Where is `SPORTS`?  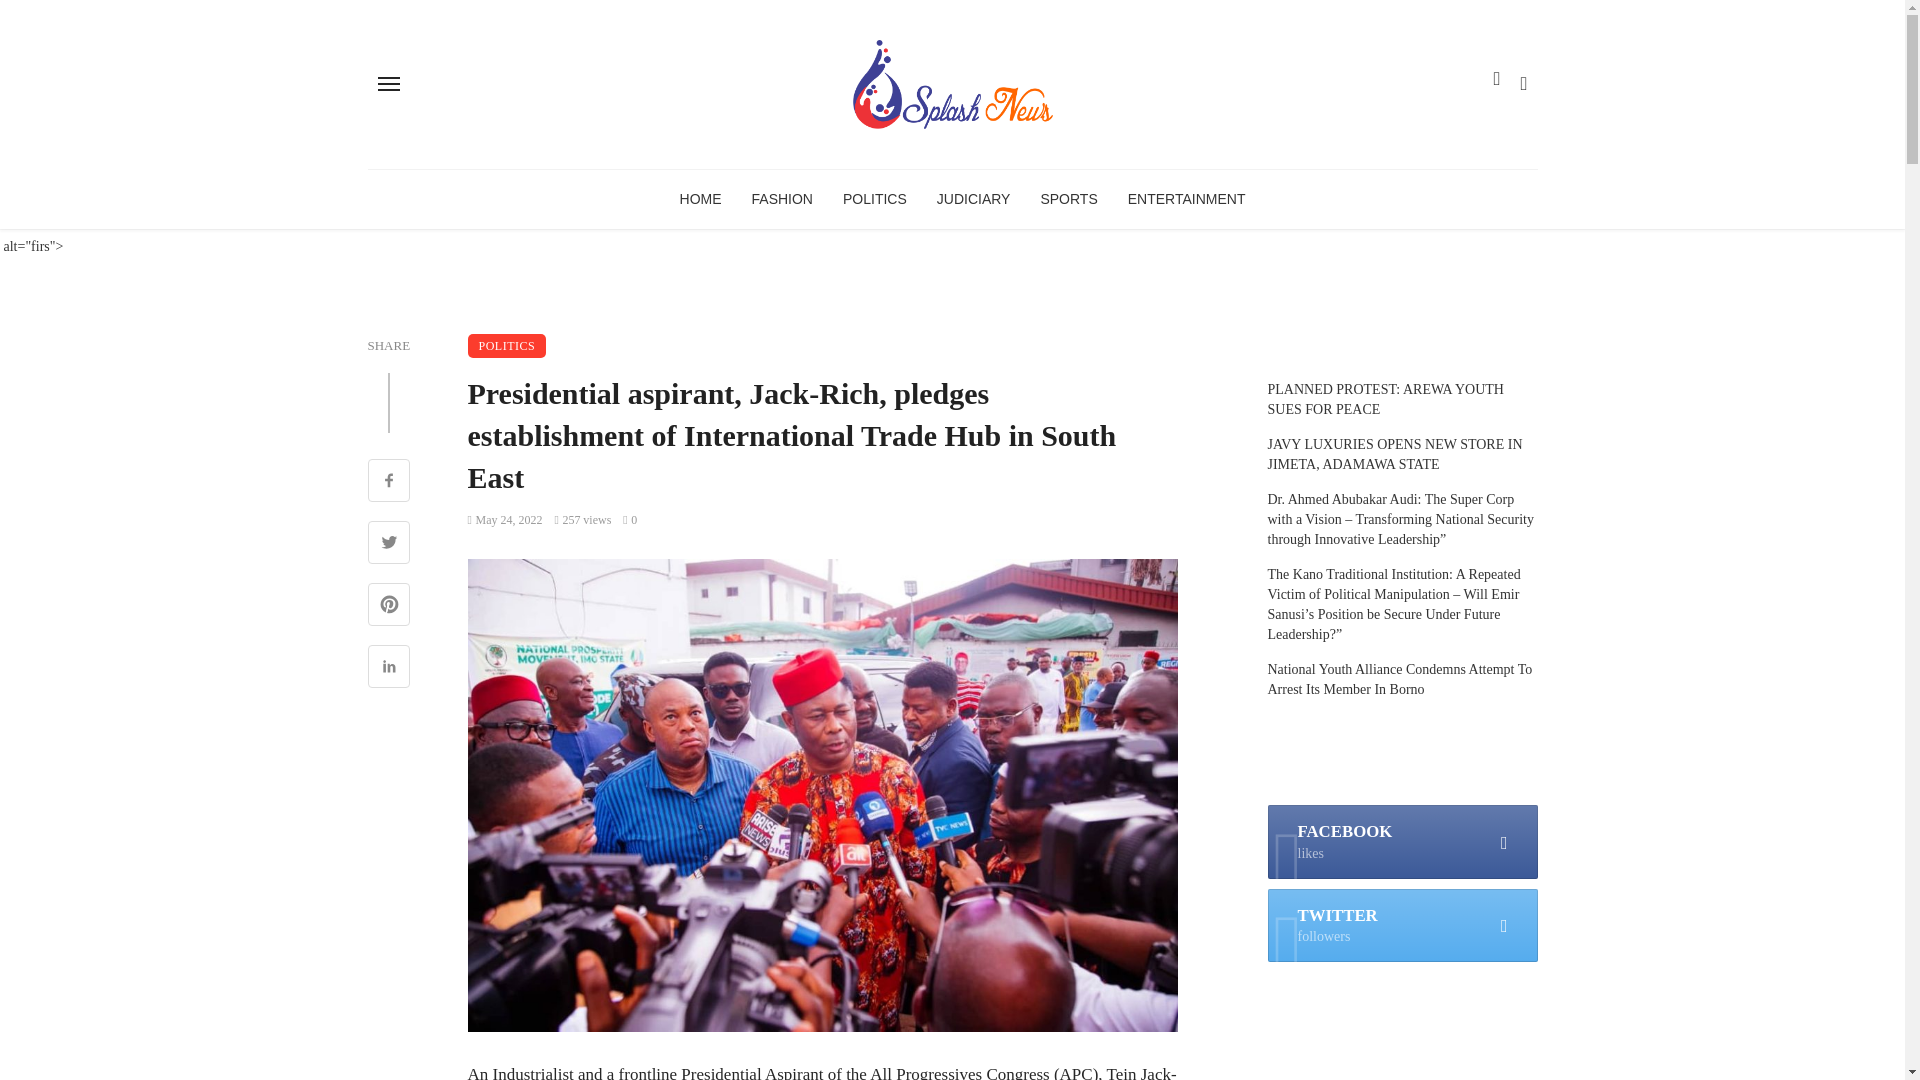
SPORTS is located at coordinates (1068, 198).